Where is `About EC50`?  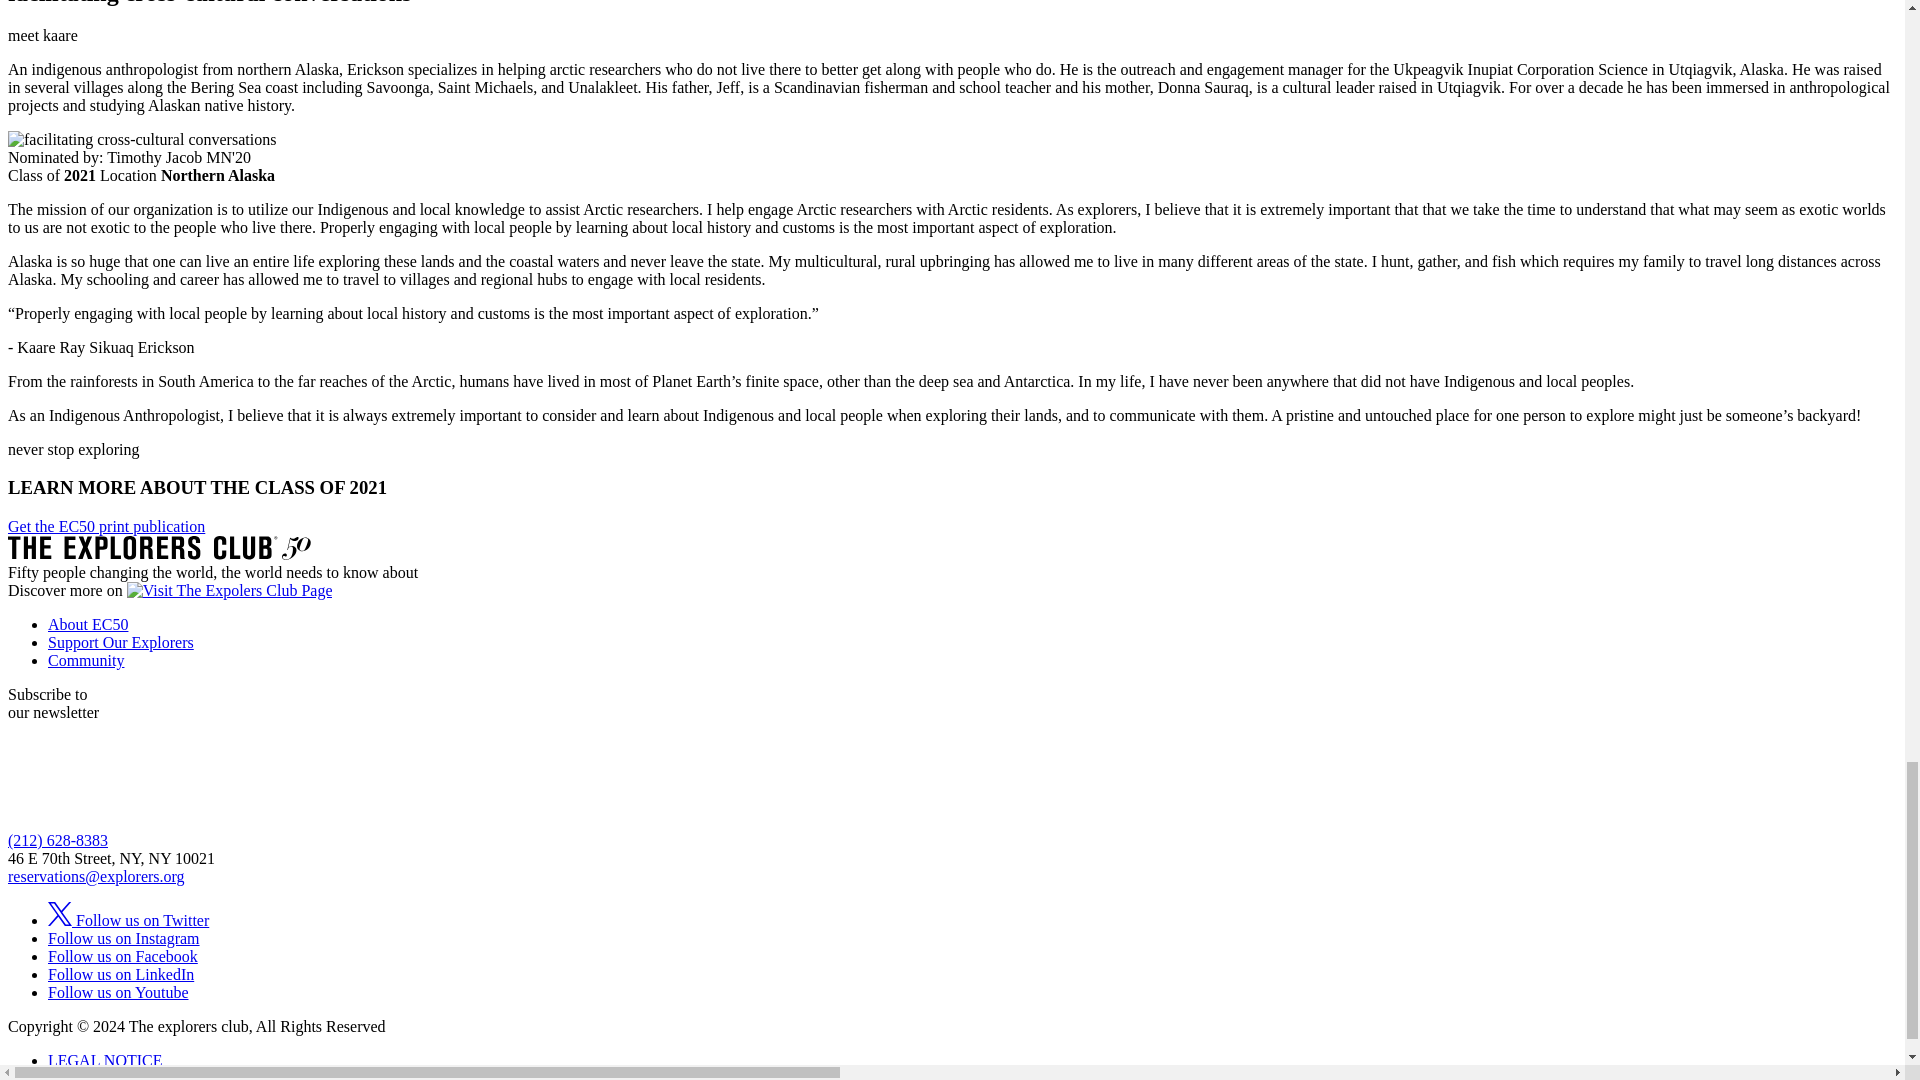
About EC50 is located at coordinates (88, 624).